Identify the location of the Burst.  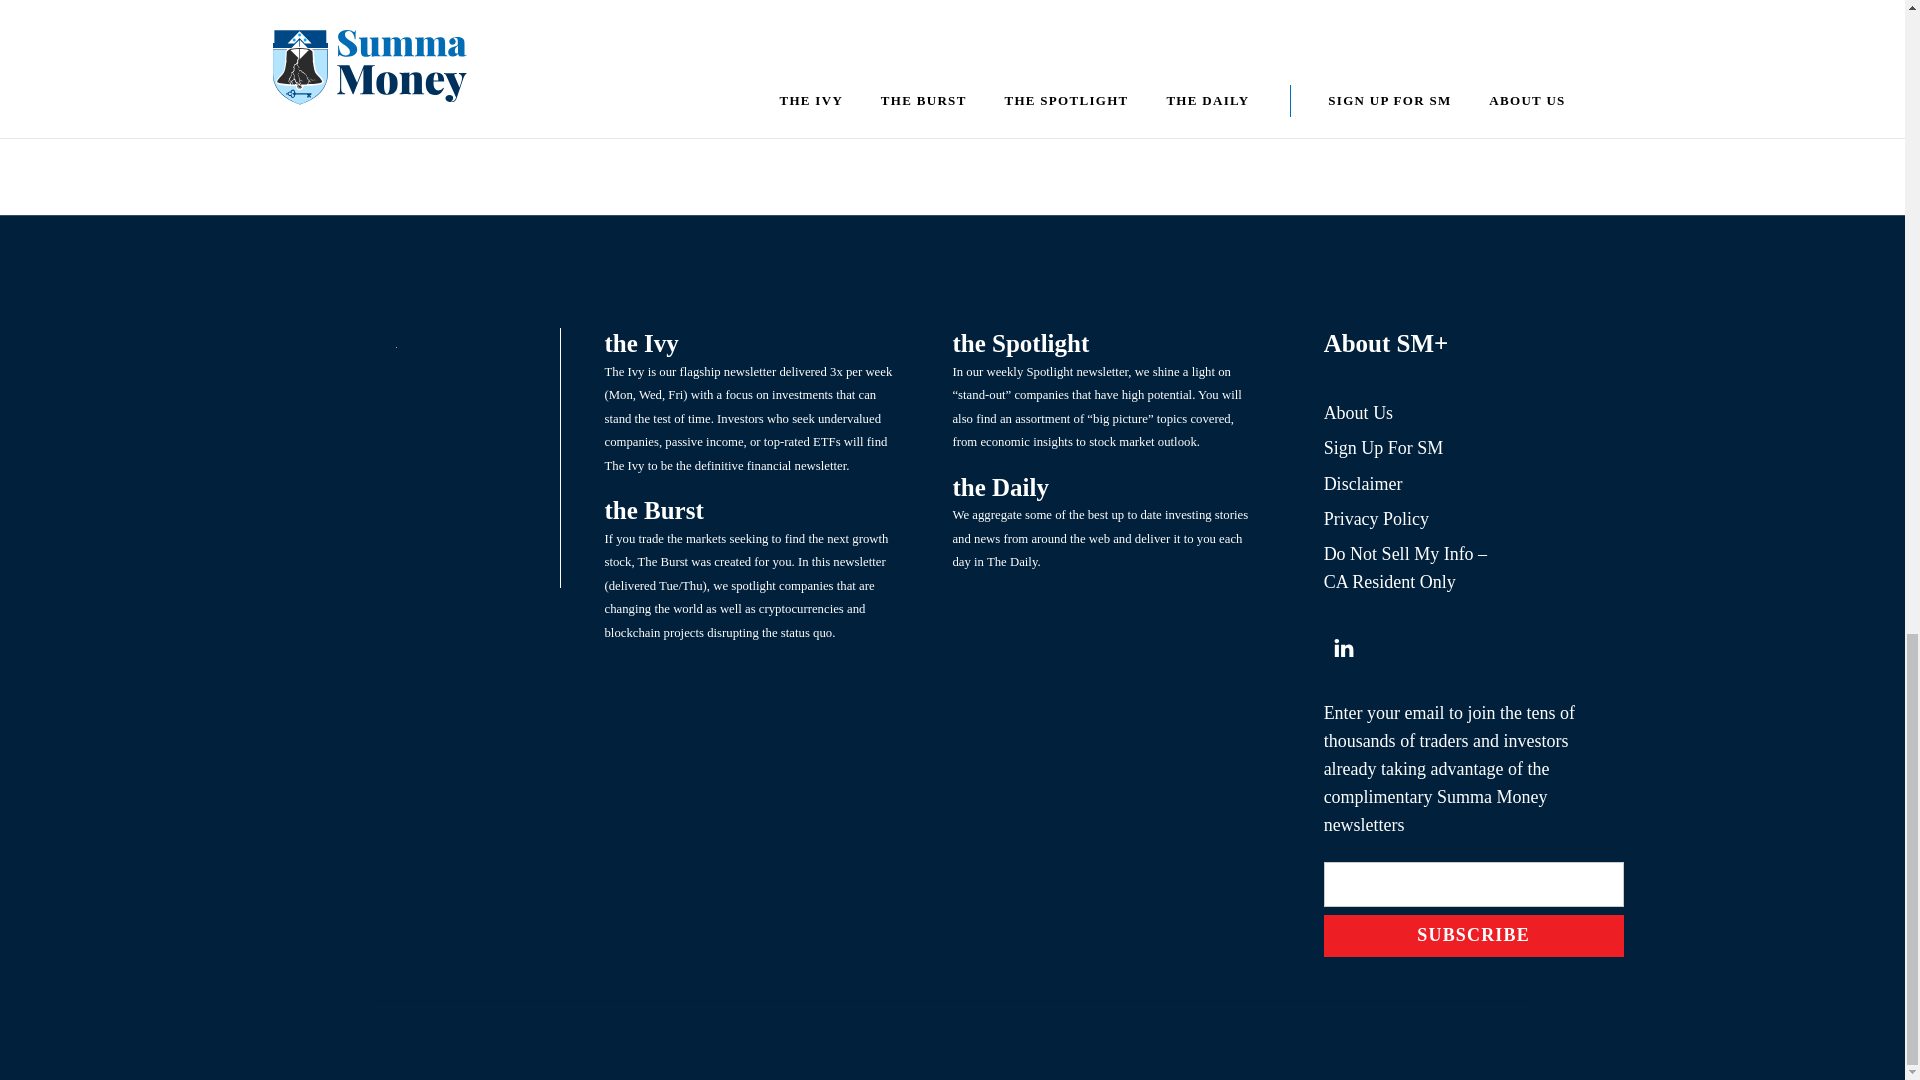
(653, 510).